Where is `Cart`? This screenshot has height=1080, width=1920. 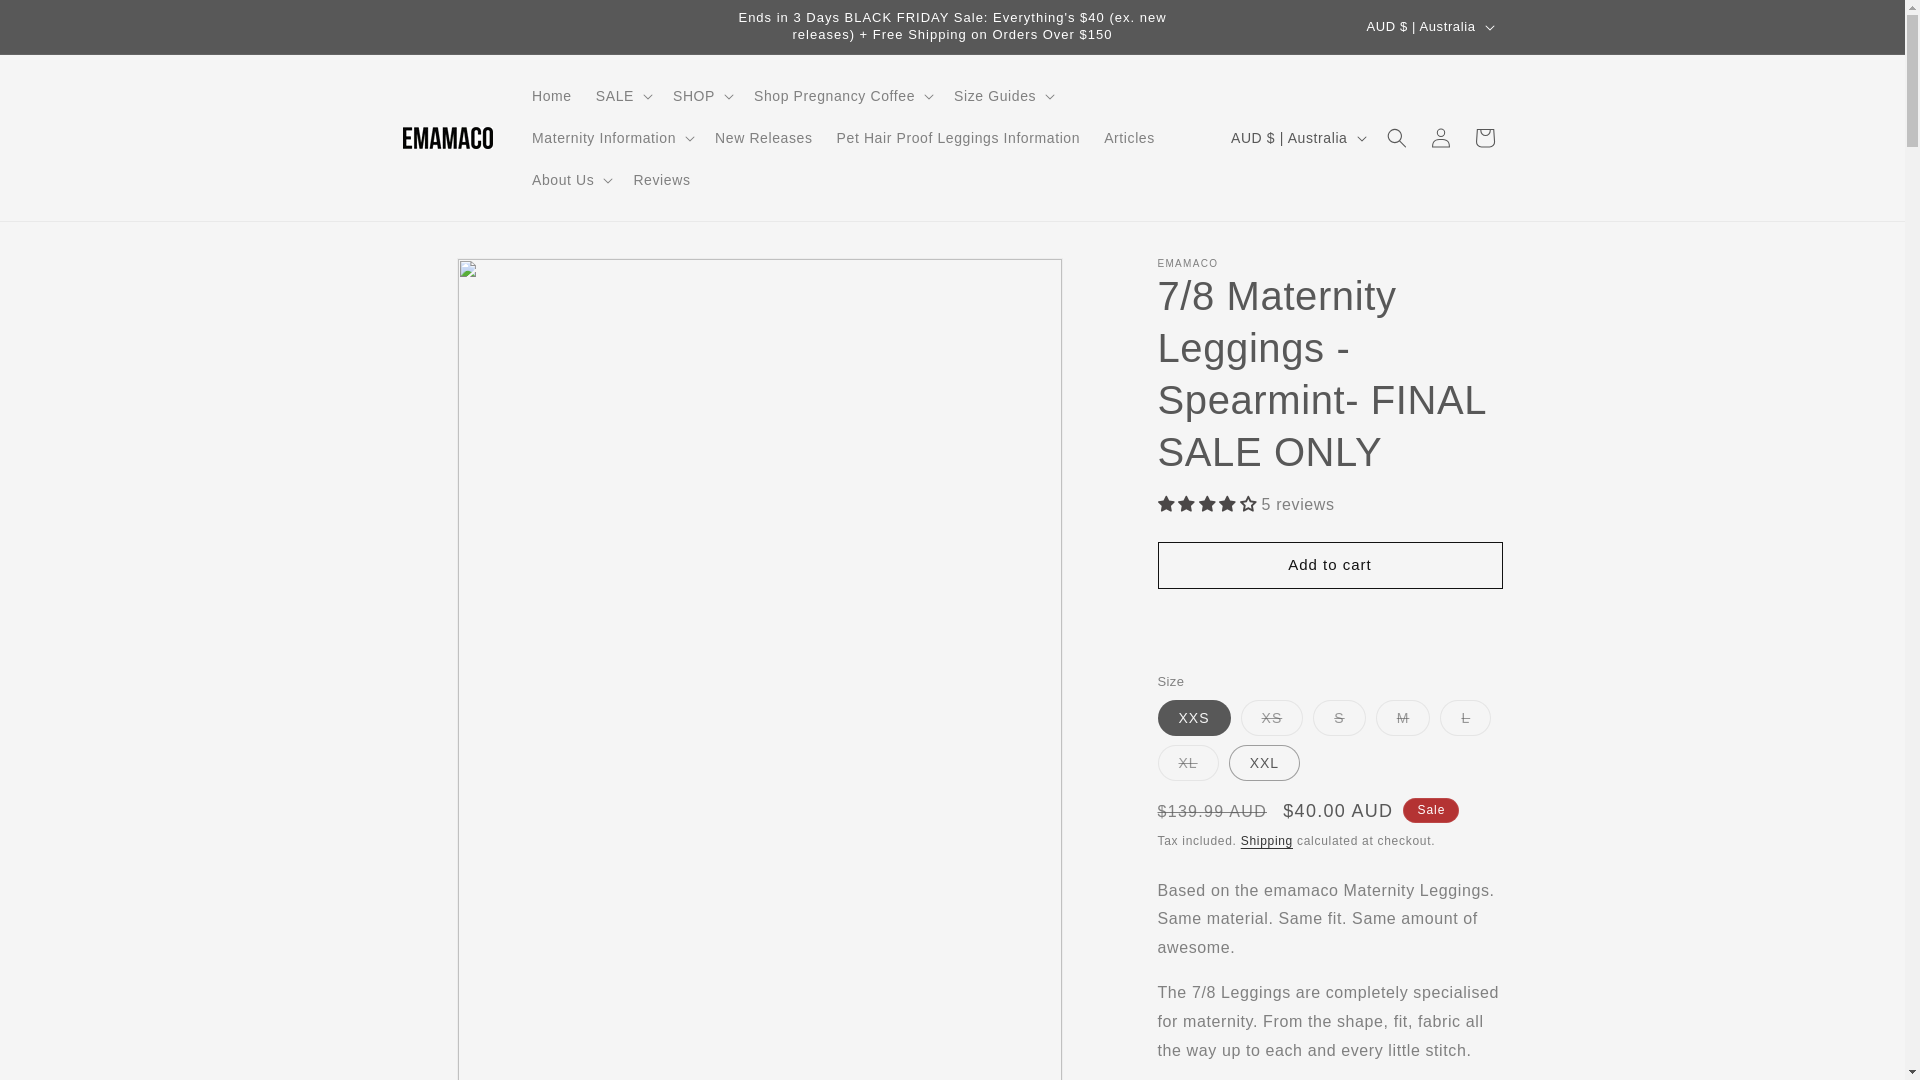 Cart is located at coordinates (1484, 138).